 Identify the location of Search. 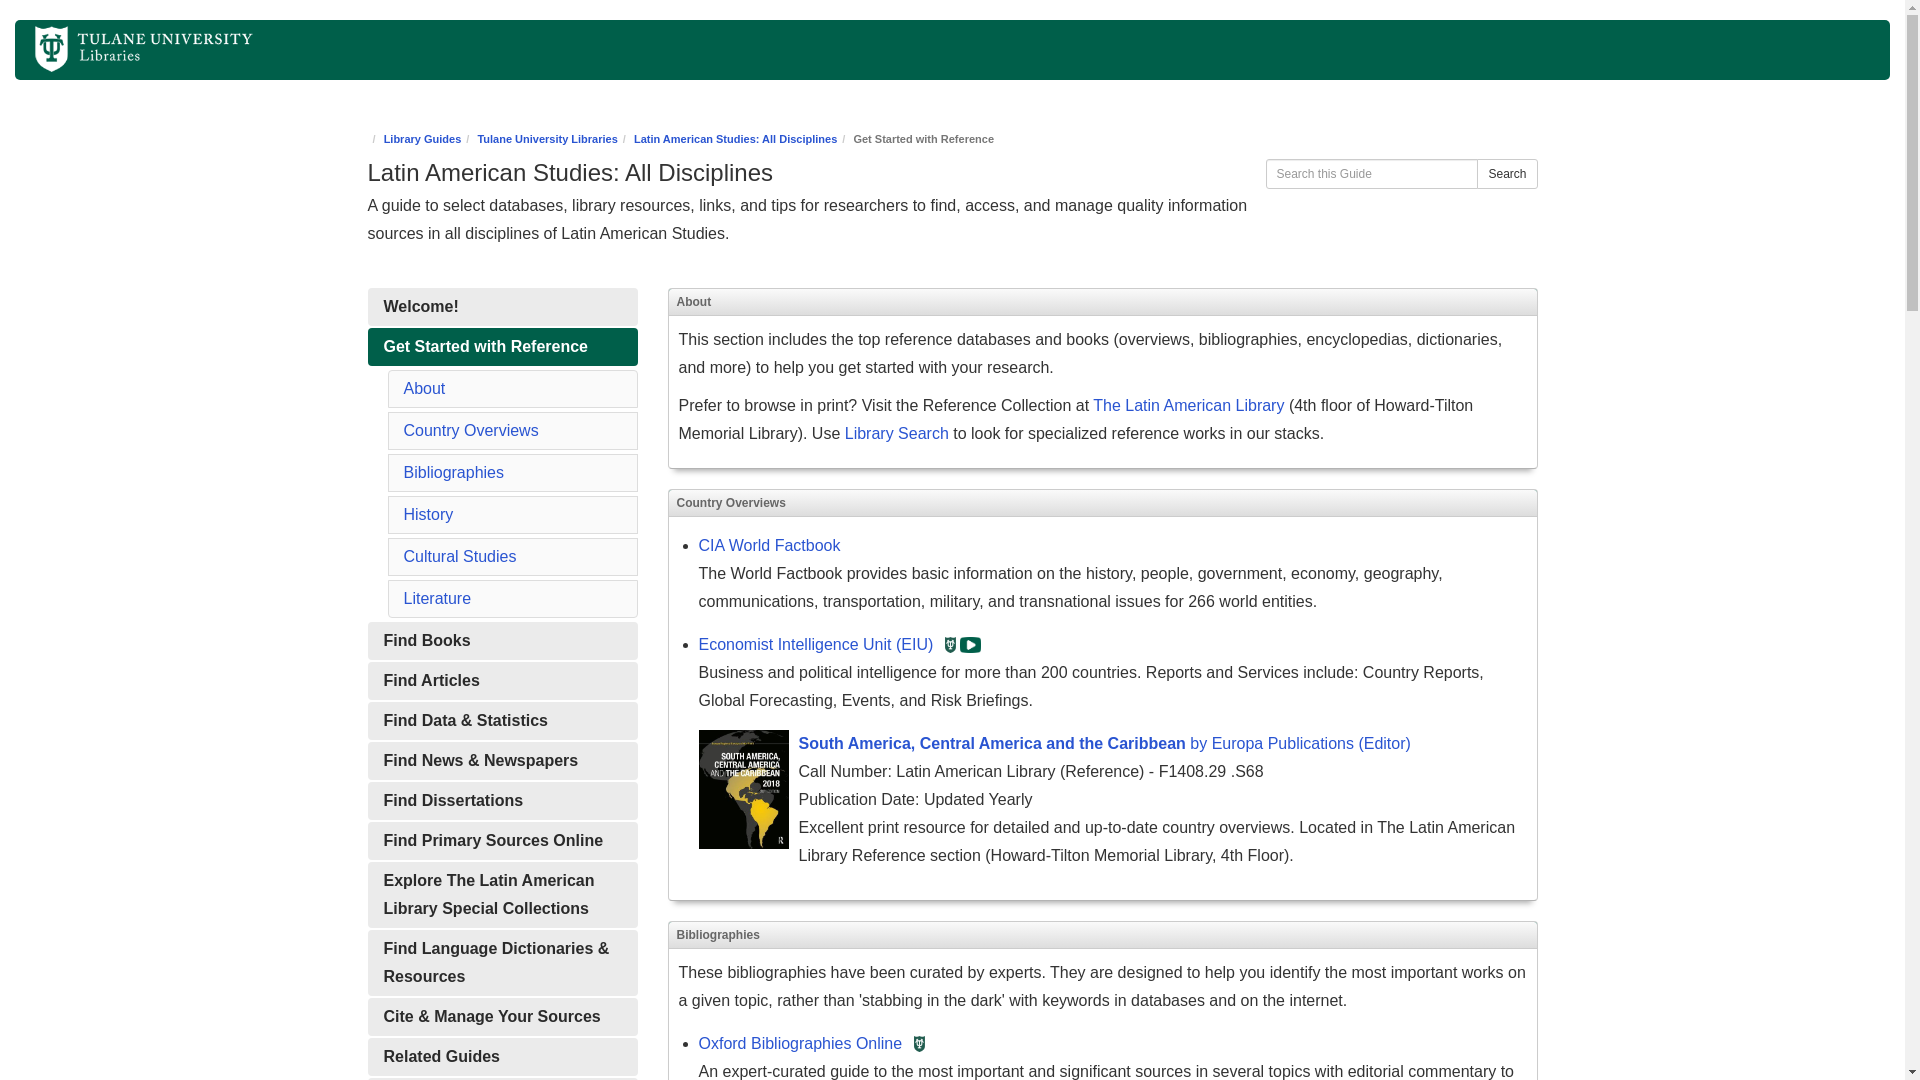
(1506, 174).